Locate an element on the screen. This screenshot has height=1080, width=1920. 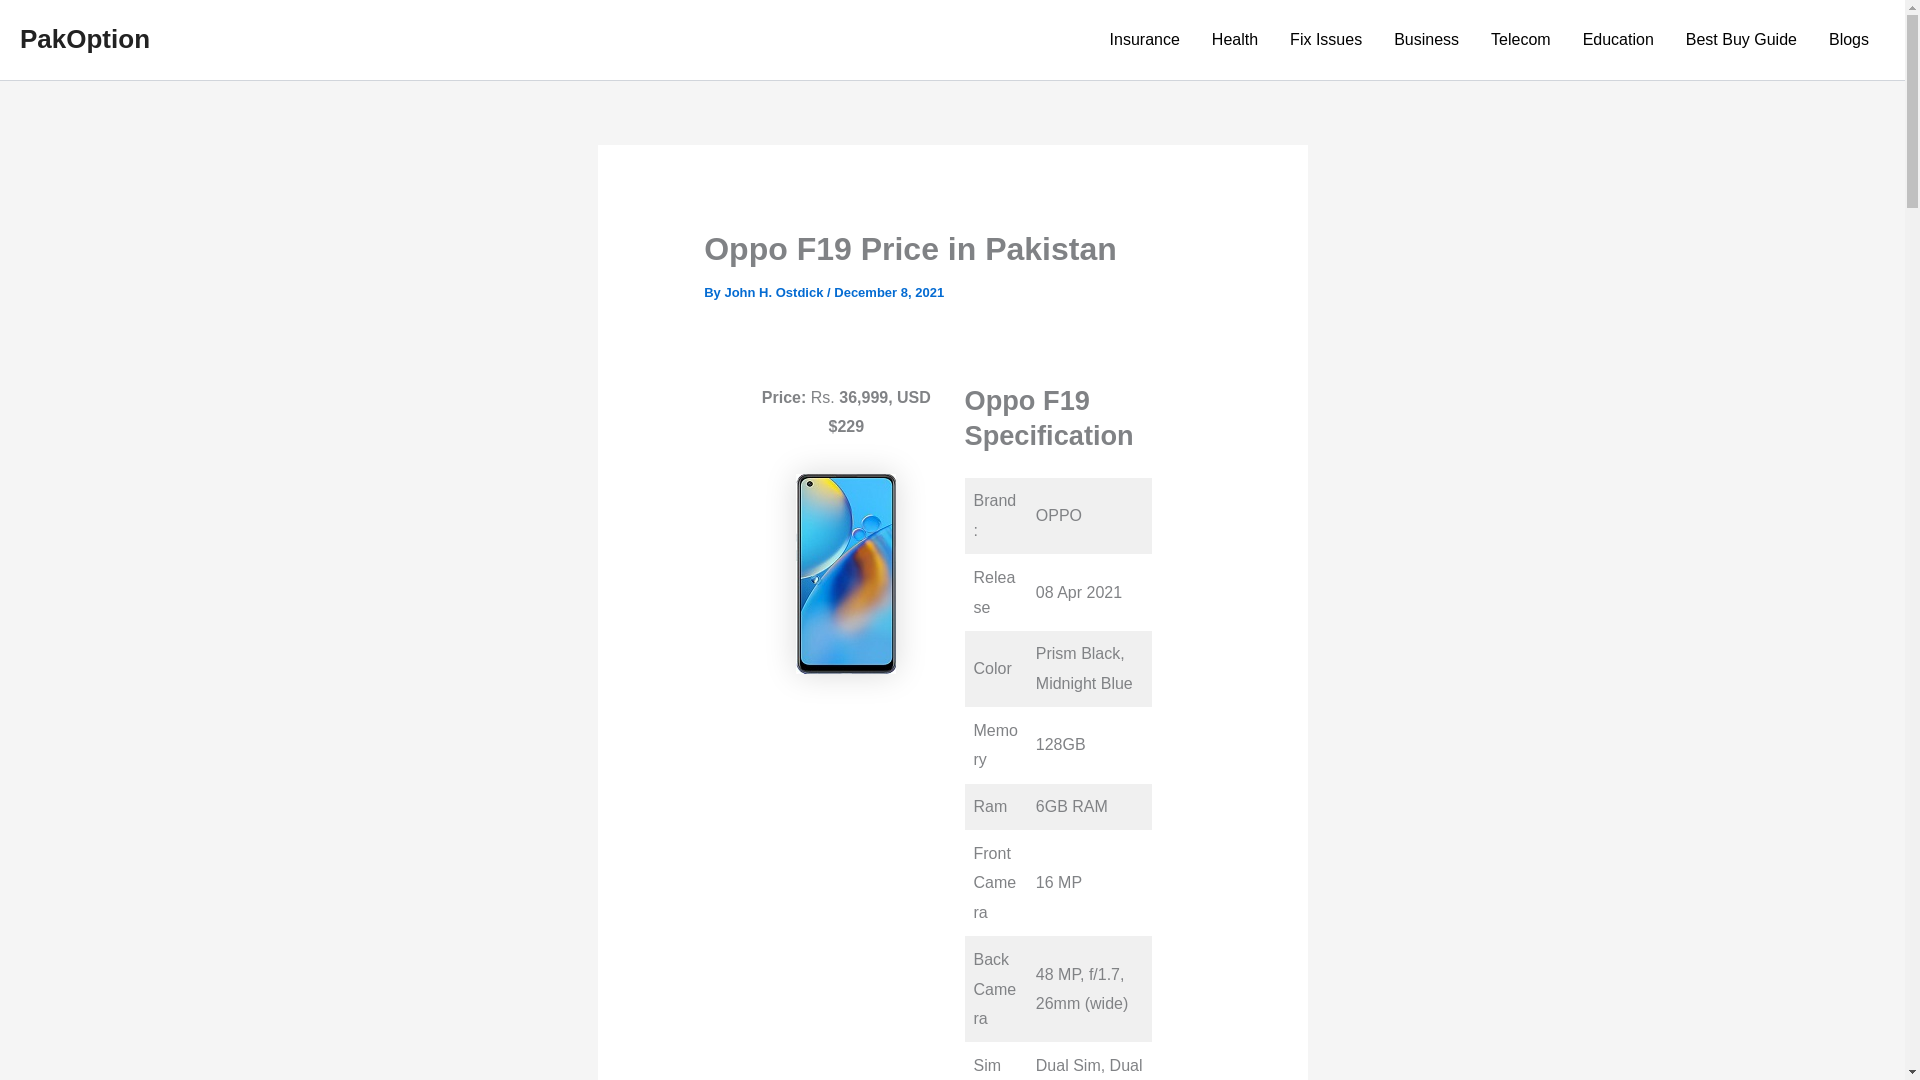
Best Buy Guide is located at coordinates (1741, 40).